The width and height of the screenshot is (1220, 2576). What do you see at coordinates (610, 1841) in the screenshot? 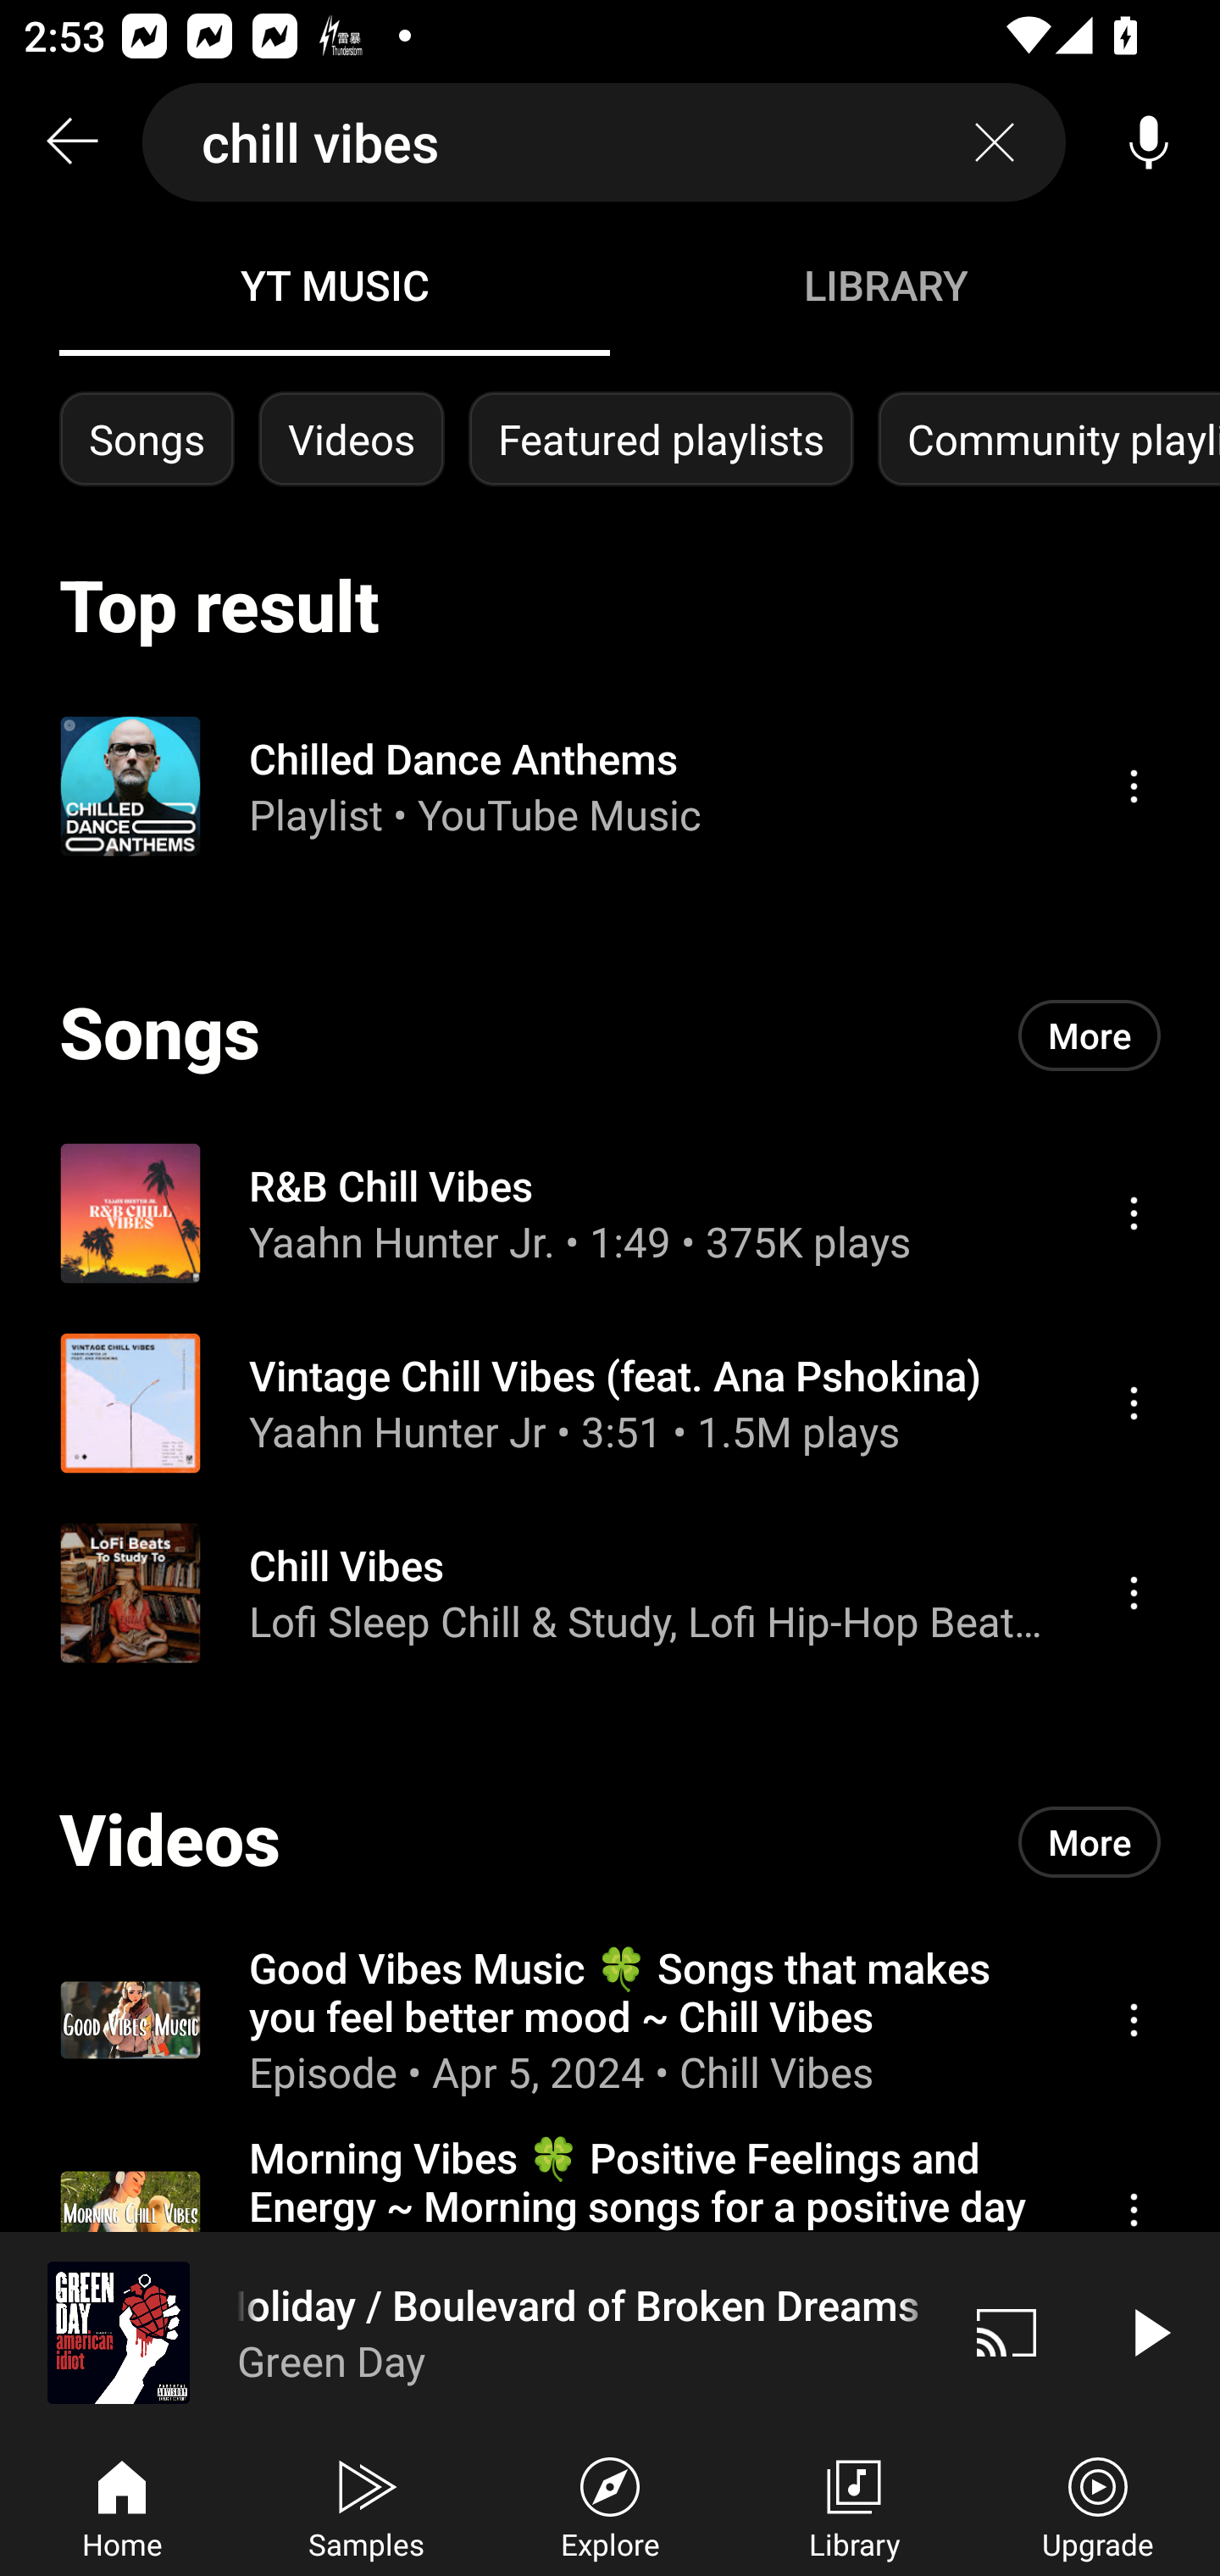
I see `Videos More More` at bounding box center [610, 1841].